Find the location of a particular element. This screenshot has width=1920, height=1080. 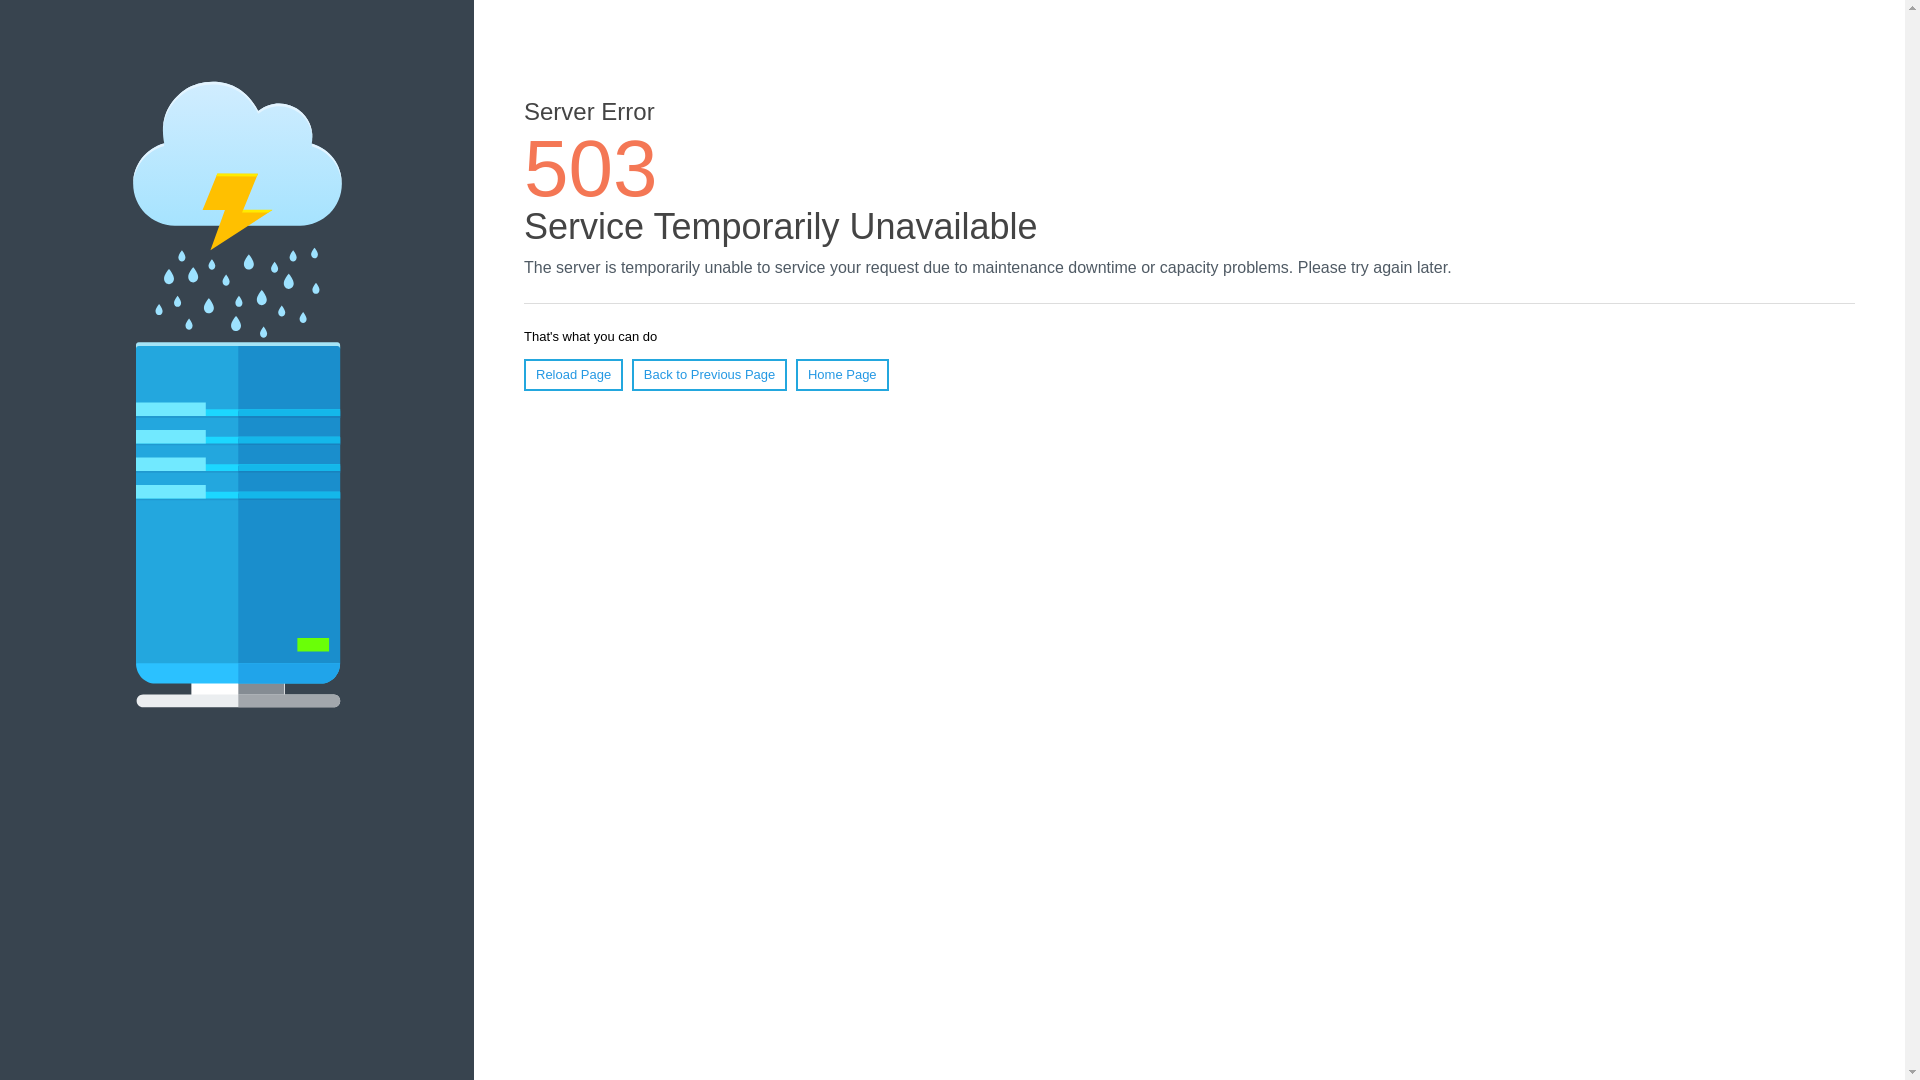

Home Page is located at coordinates (842, 374).